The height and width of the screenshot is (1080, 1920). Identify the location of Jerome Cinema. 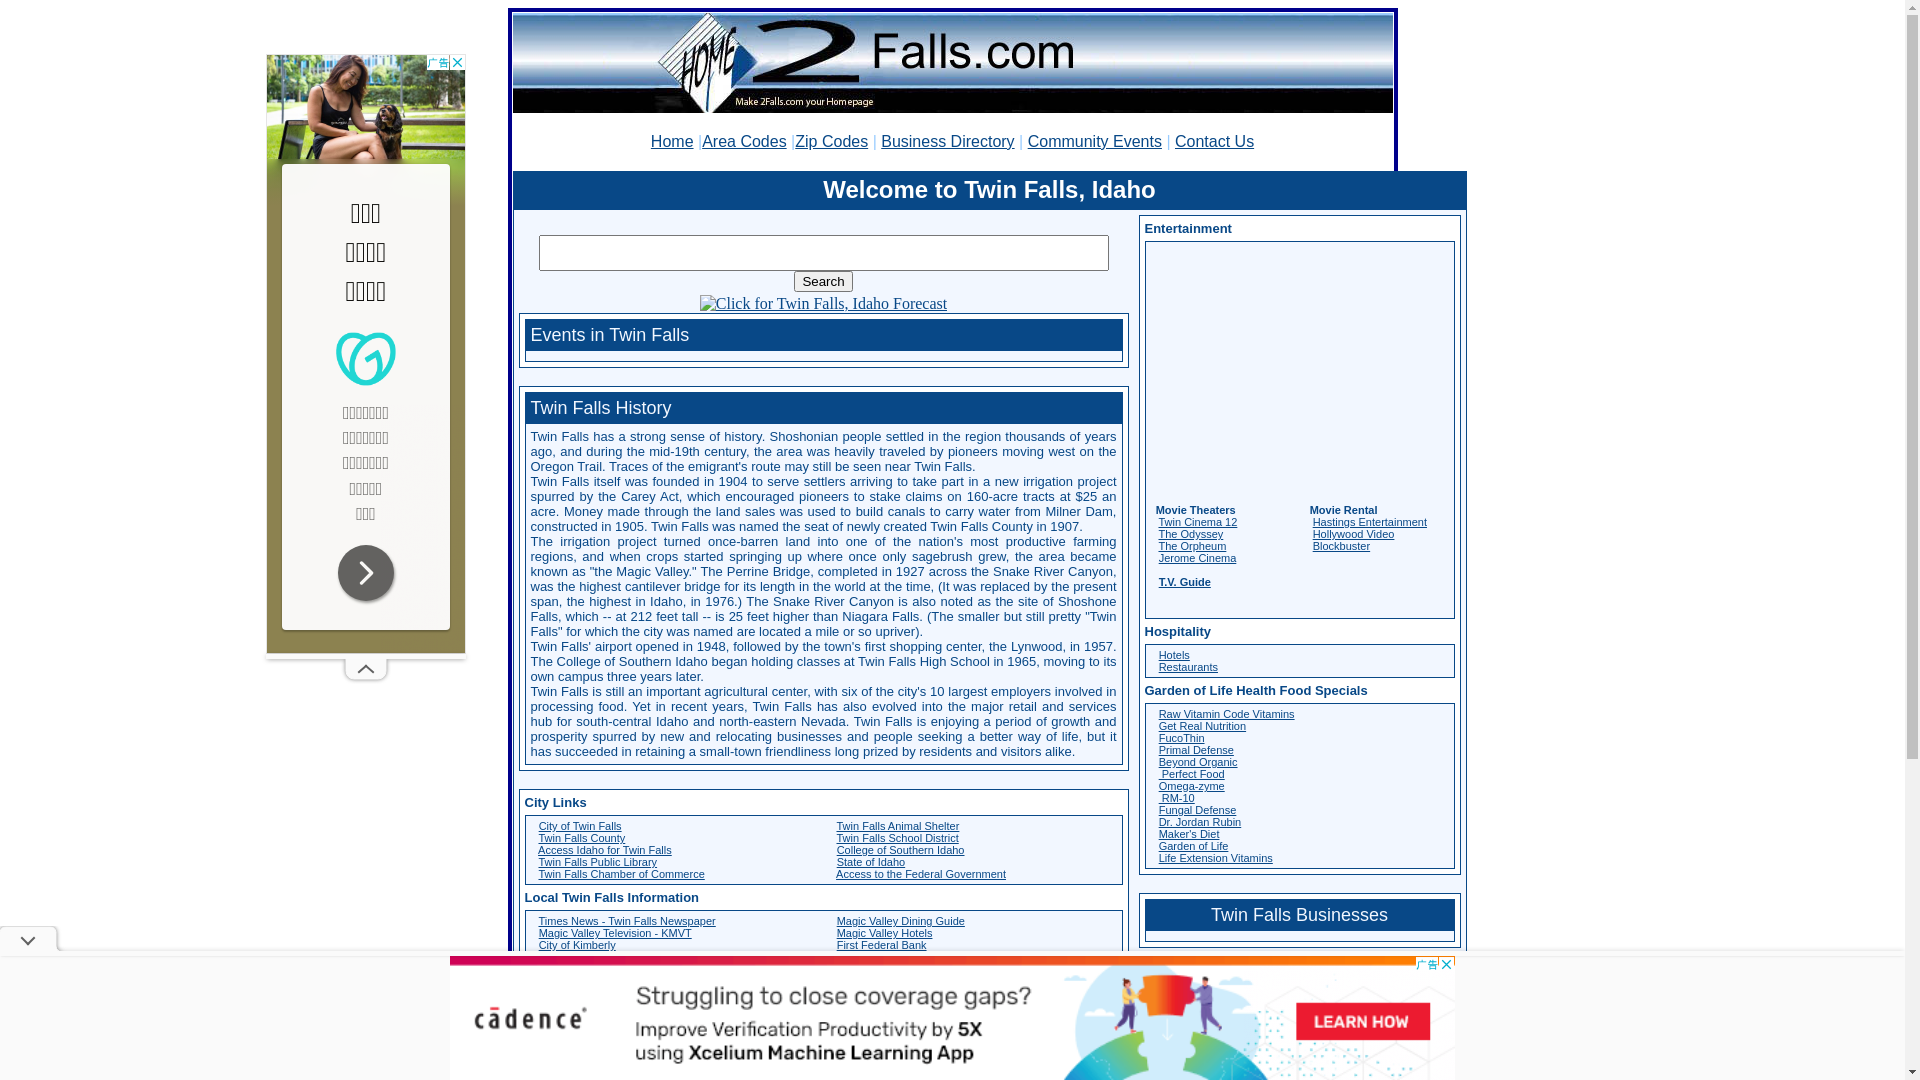
(1198, 558).